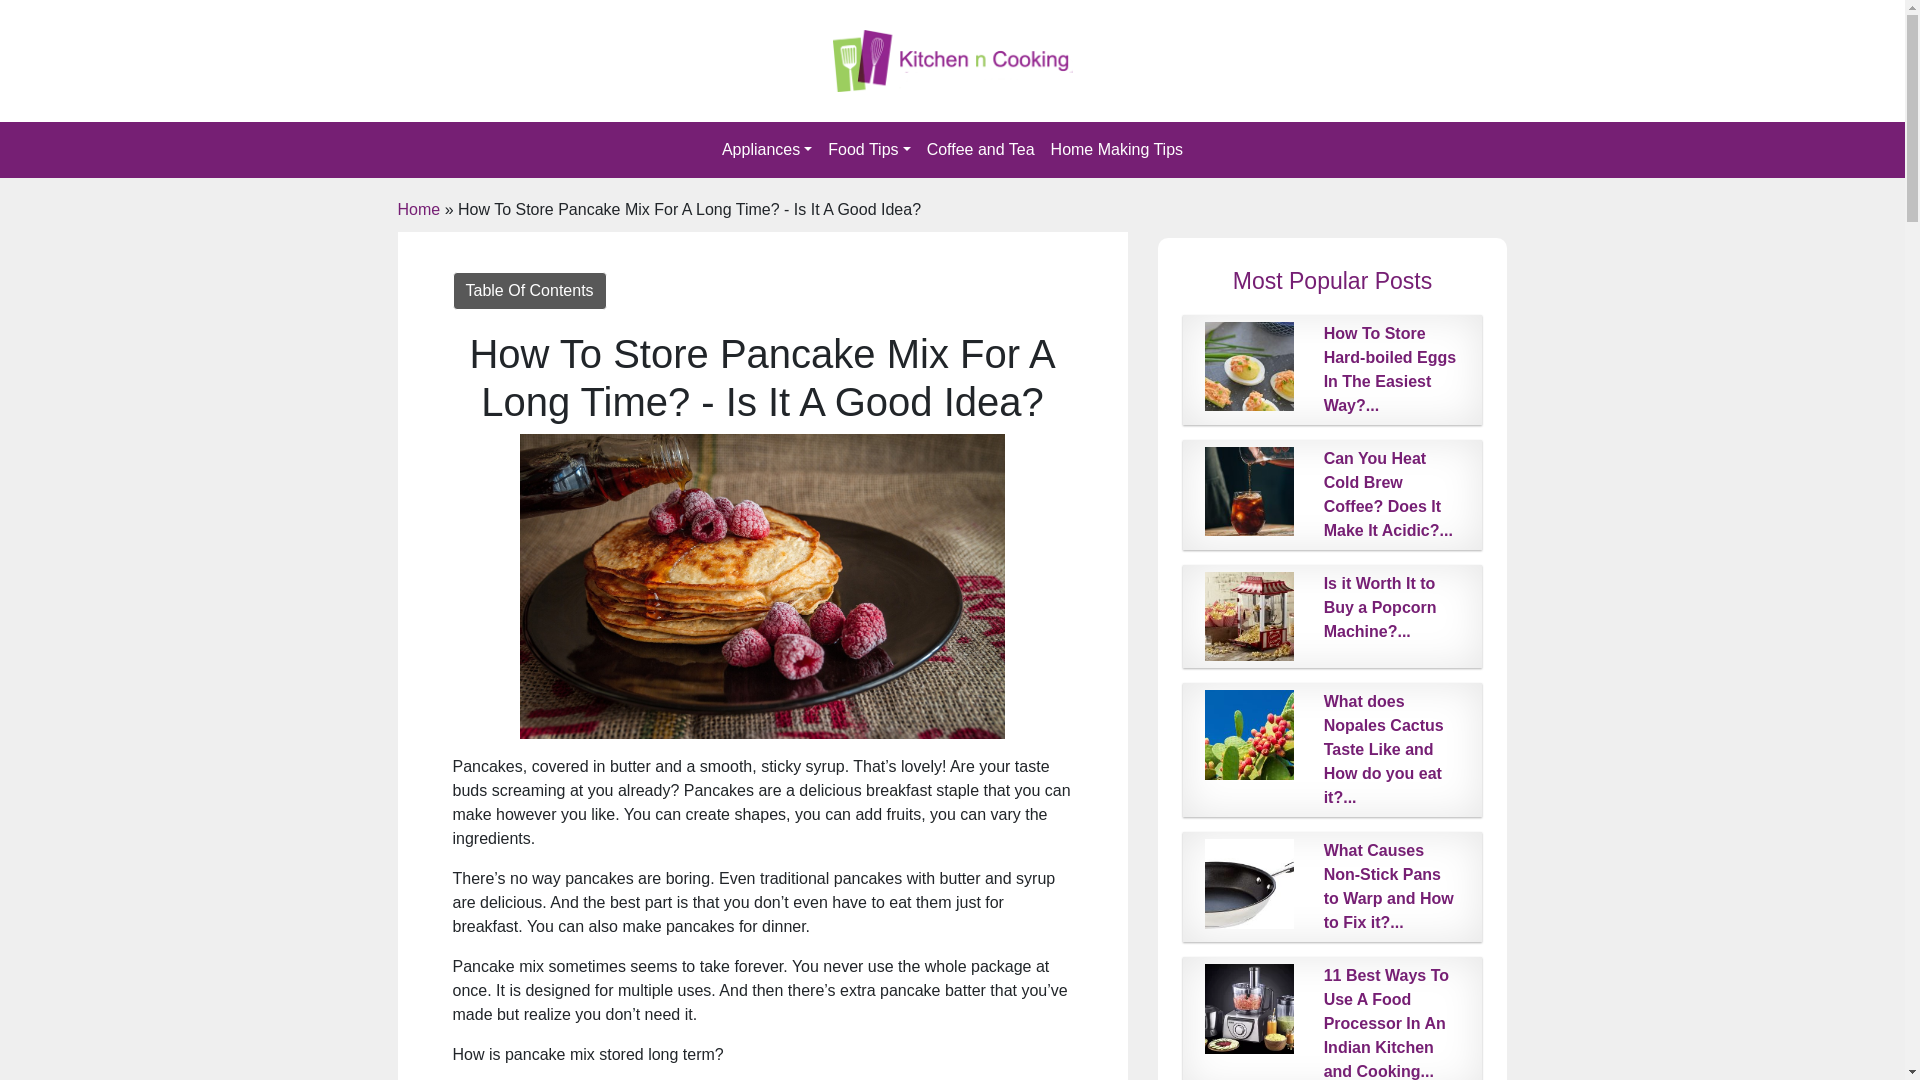  Describe the element at coordinates (1117, 149) in the screenshot. I see `Home Making Tips` at that location.